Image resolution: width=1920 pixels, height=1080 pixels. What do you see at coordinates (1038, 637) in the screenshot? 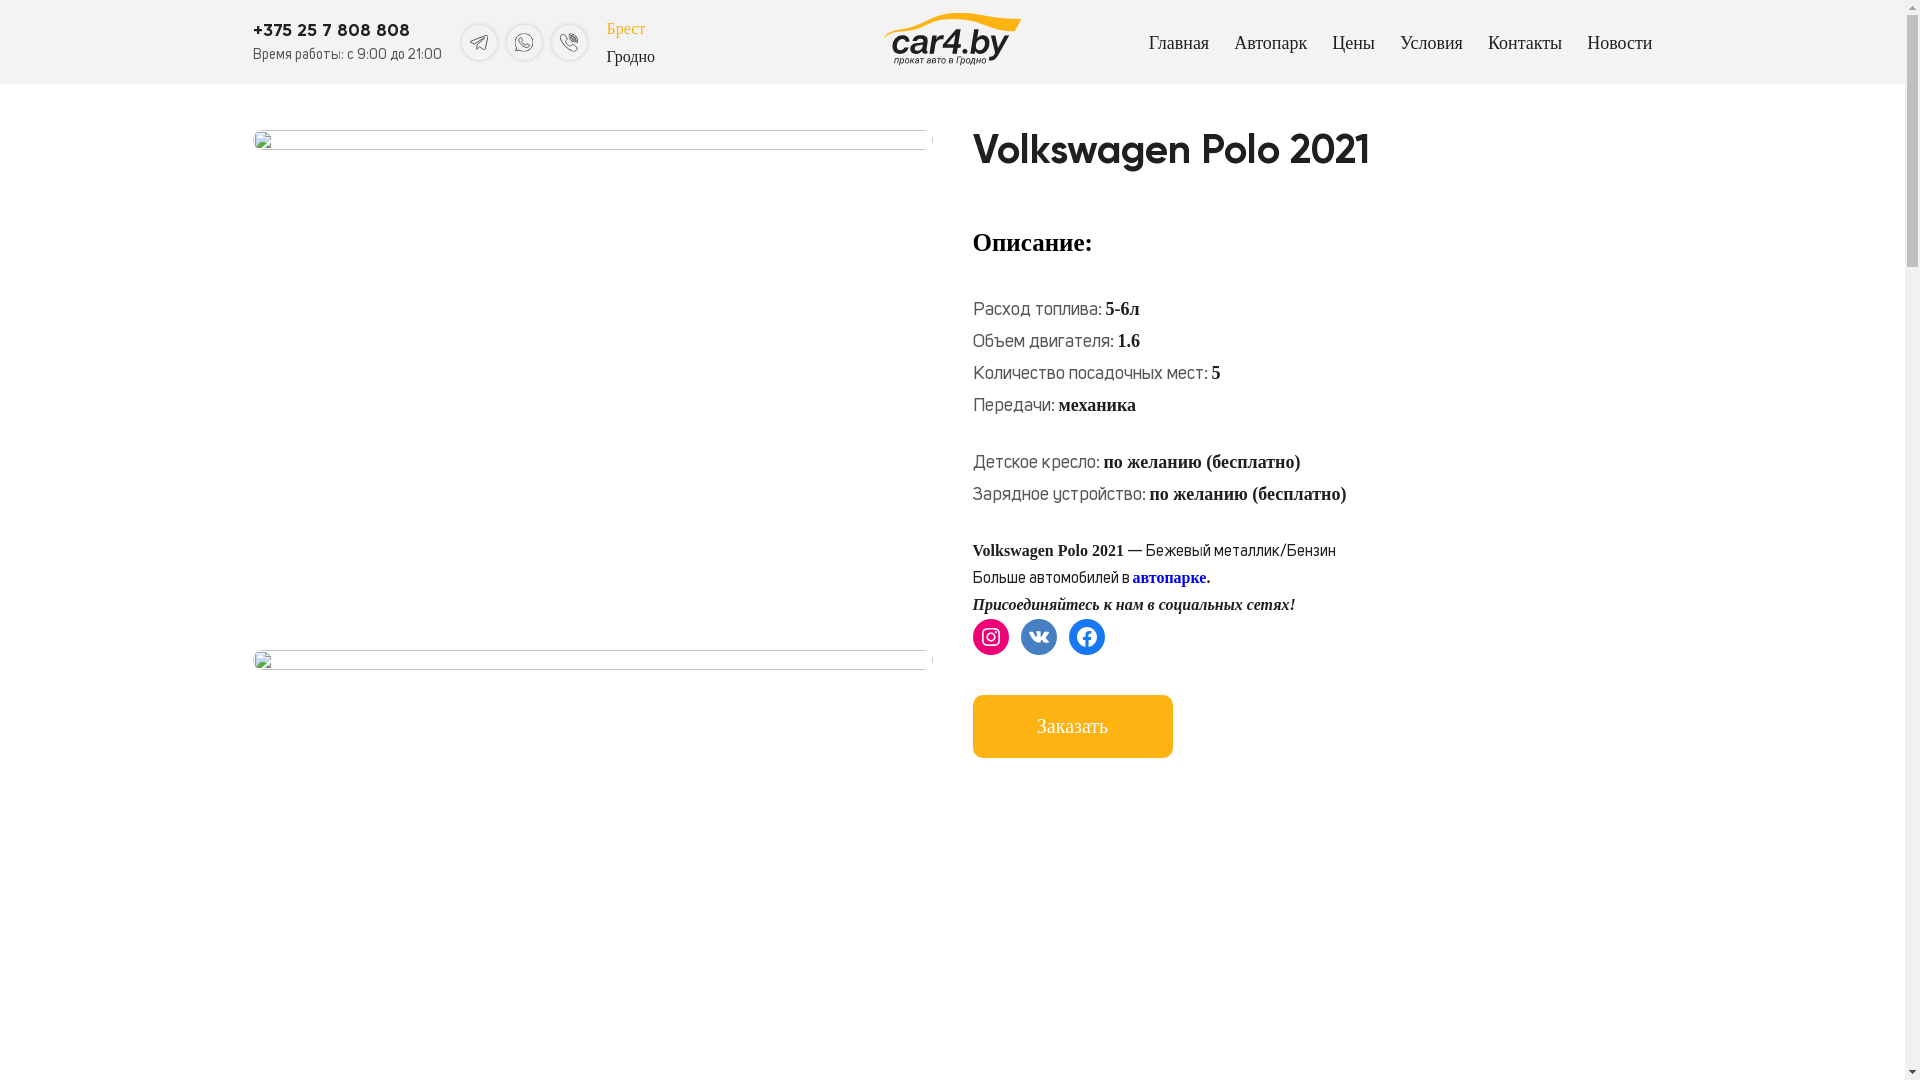
I see `VK` at bounding box center [1038, 637].